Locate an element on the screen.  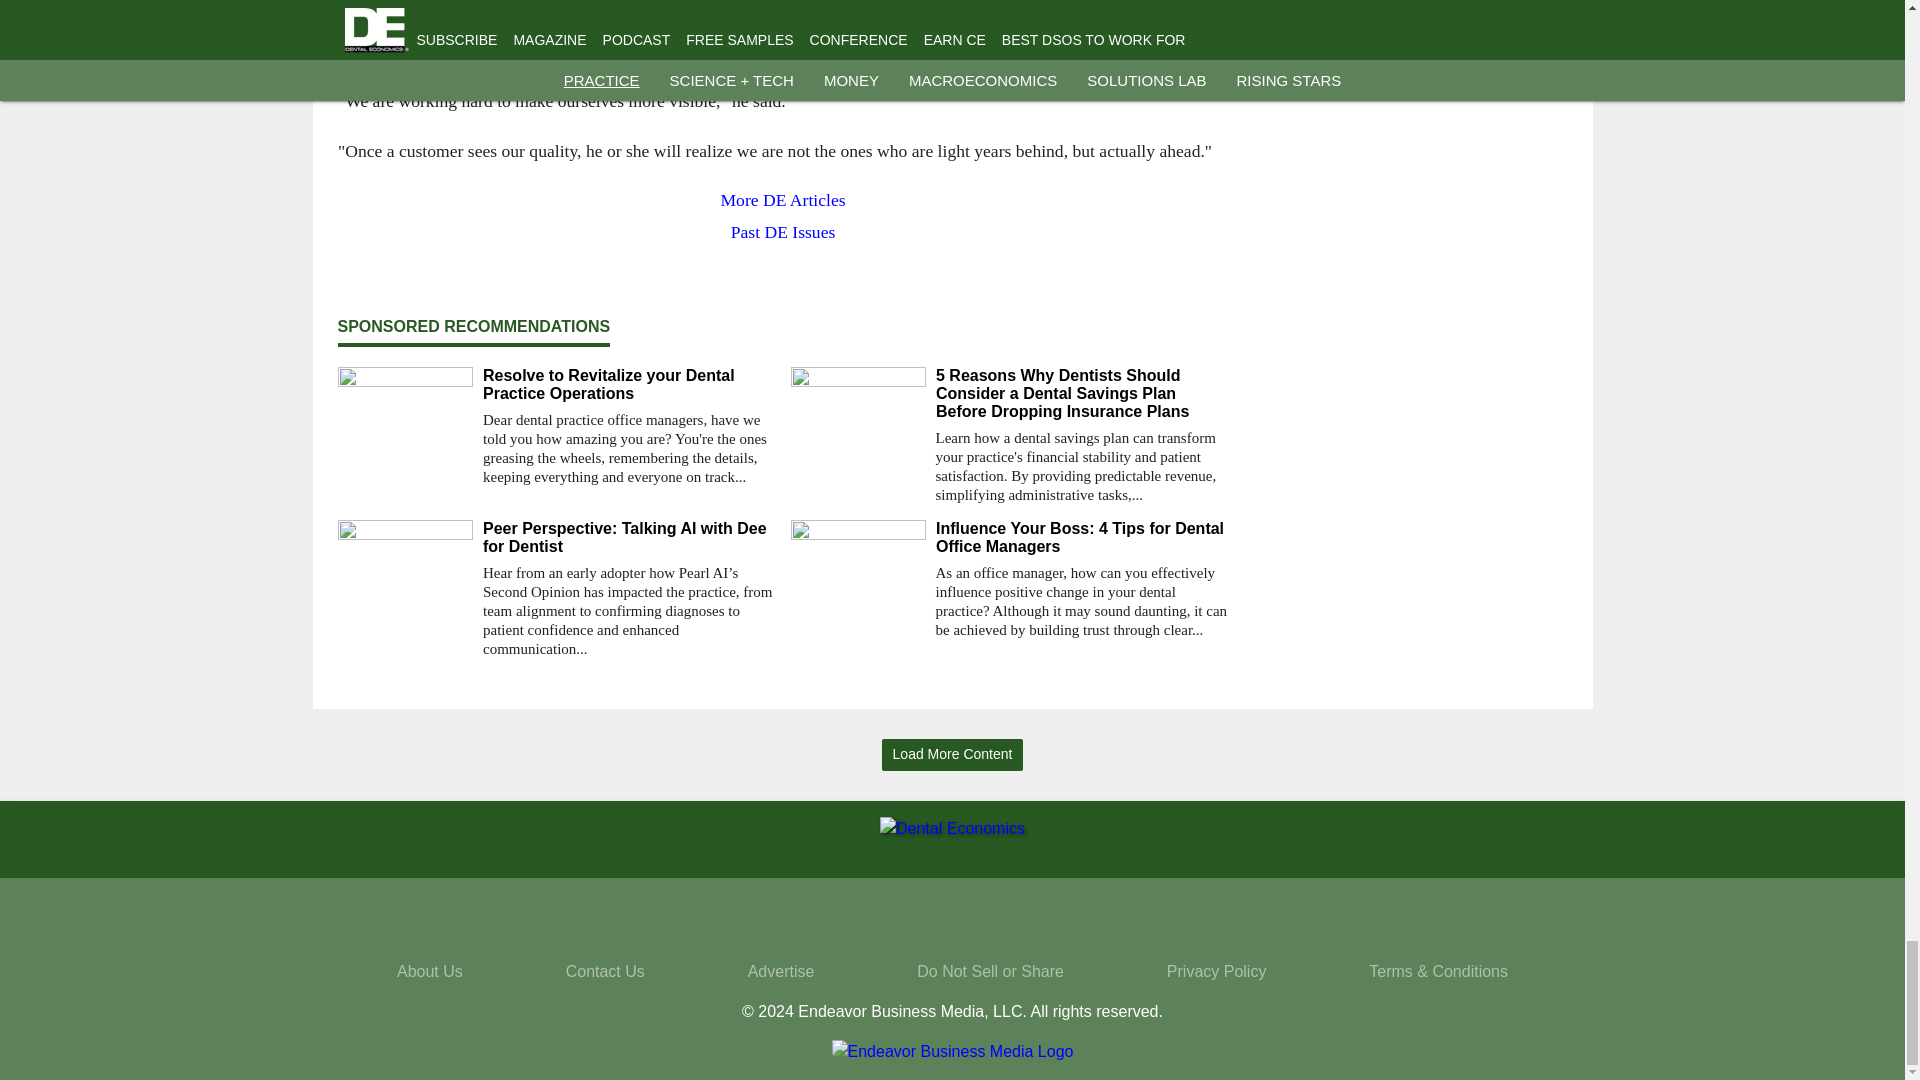
Past DE Issues is located at coordinates (782, 232).